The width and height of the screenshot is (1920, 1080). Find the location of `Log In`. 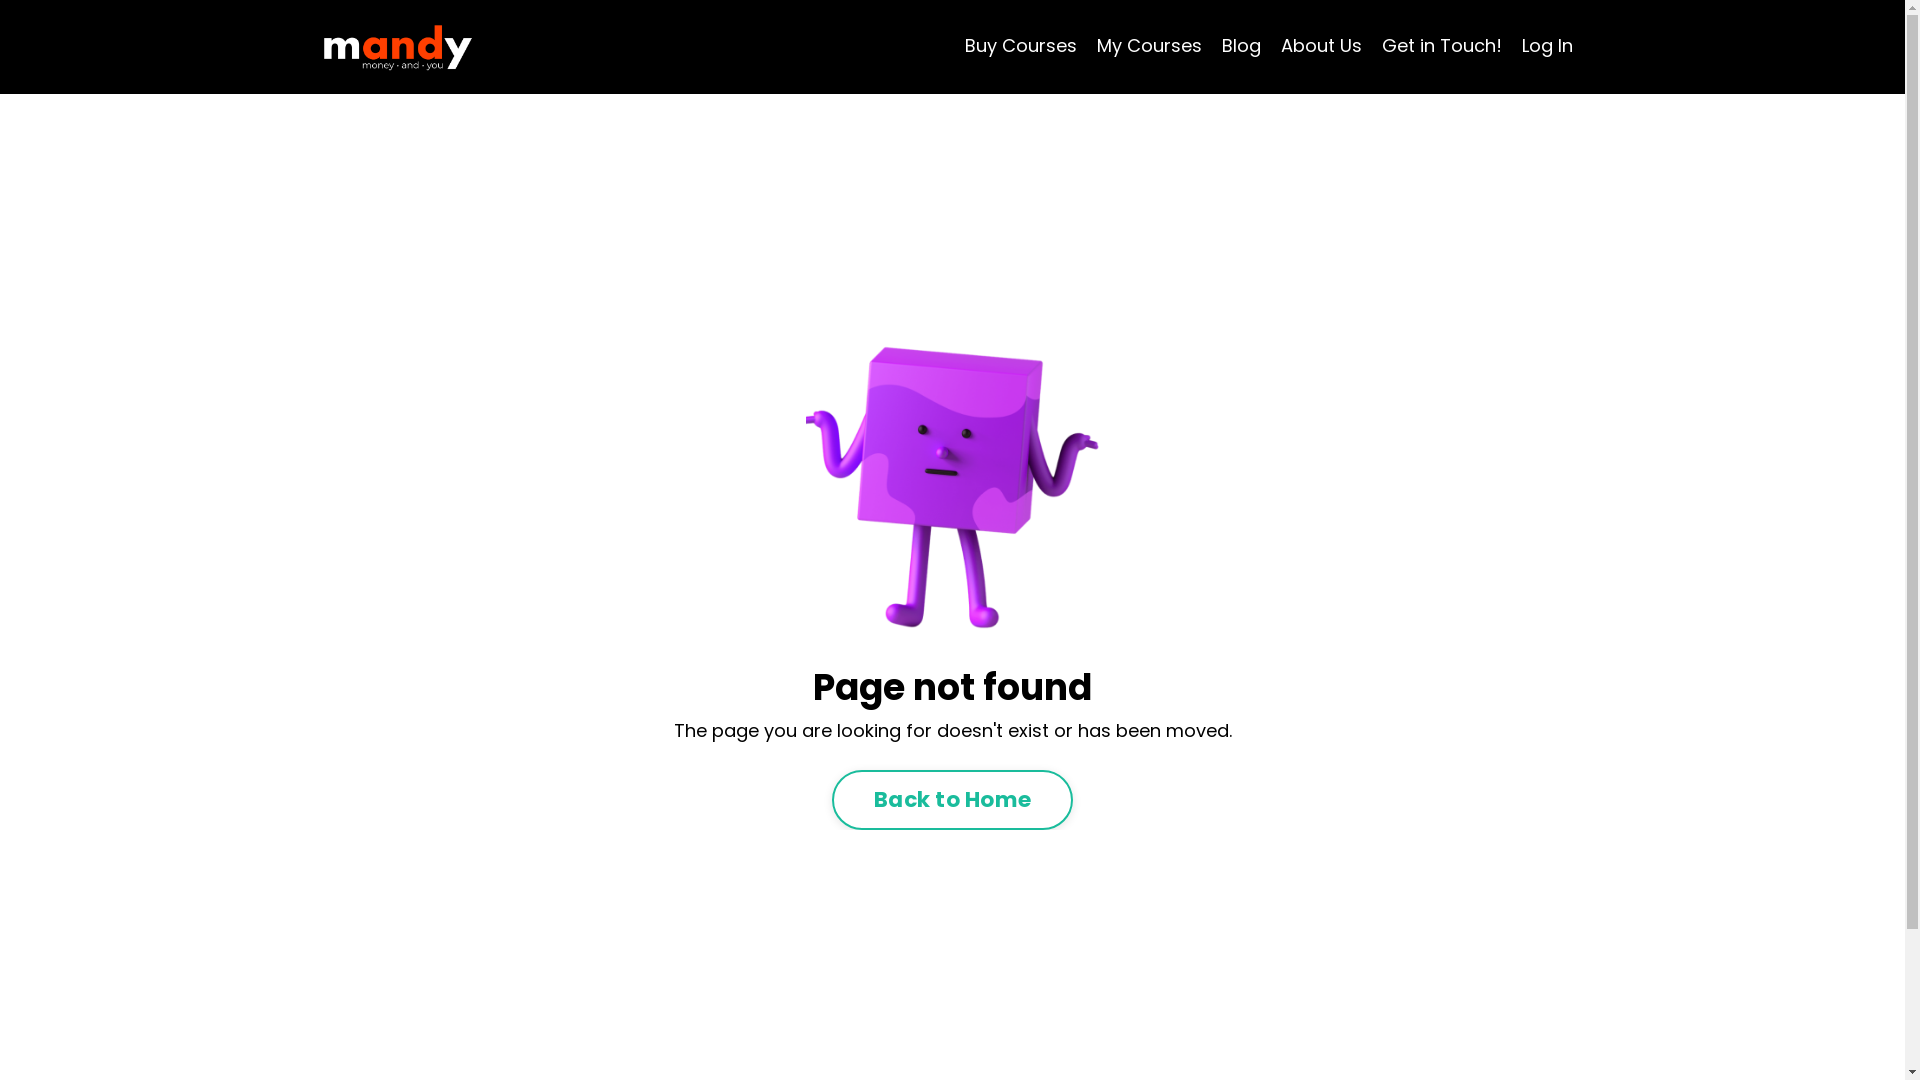

Log In is located at coordinates (1548, 46).